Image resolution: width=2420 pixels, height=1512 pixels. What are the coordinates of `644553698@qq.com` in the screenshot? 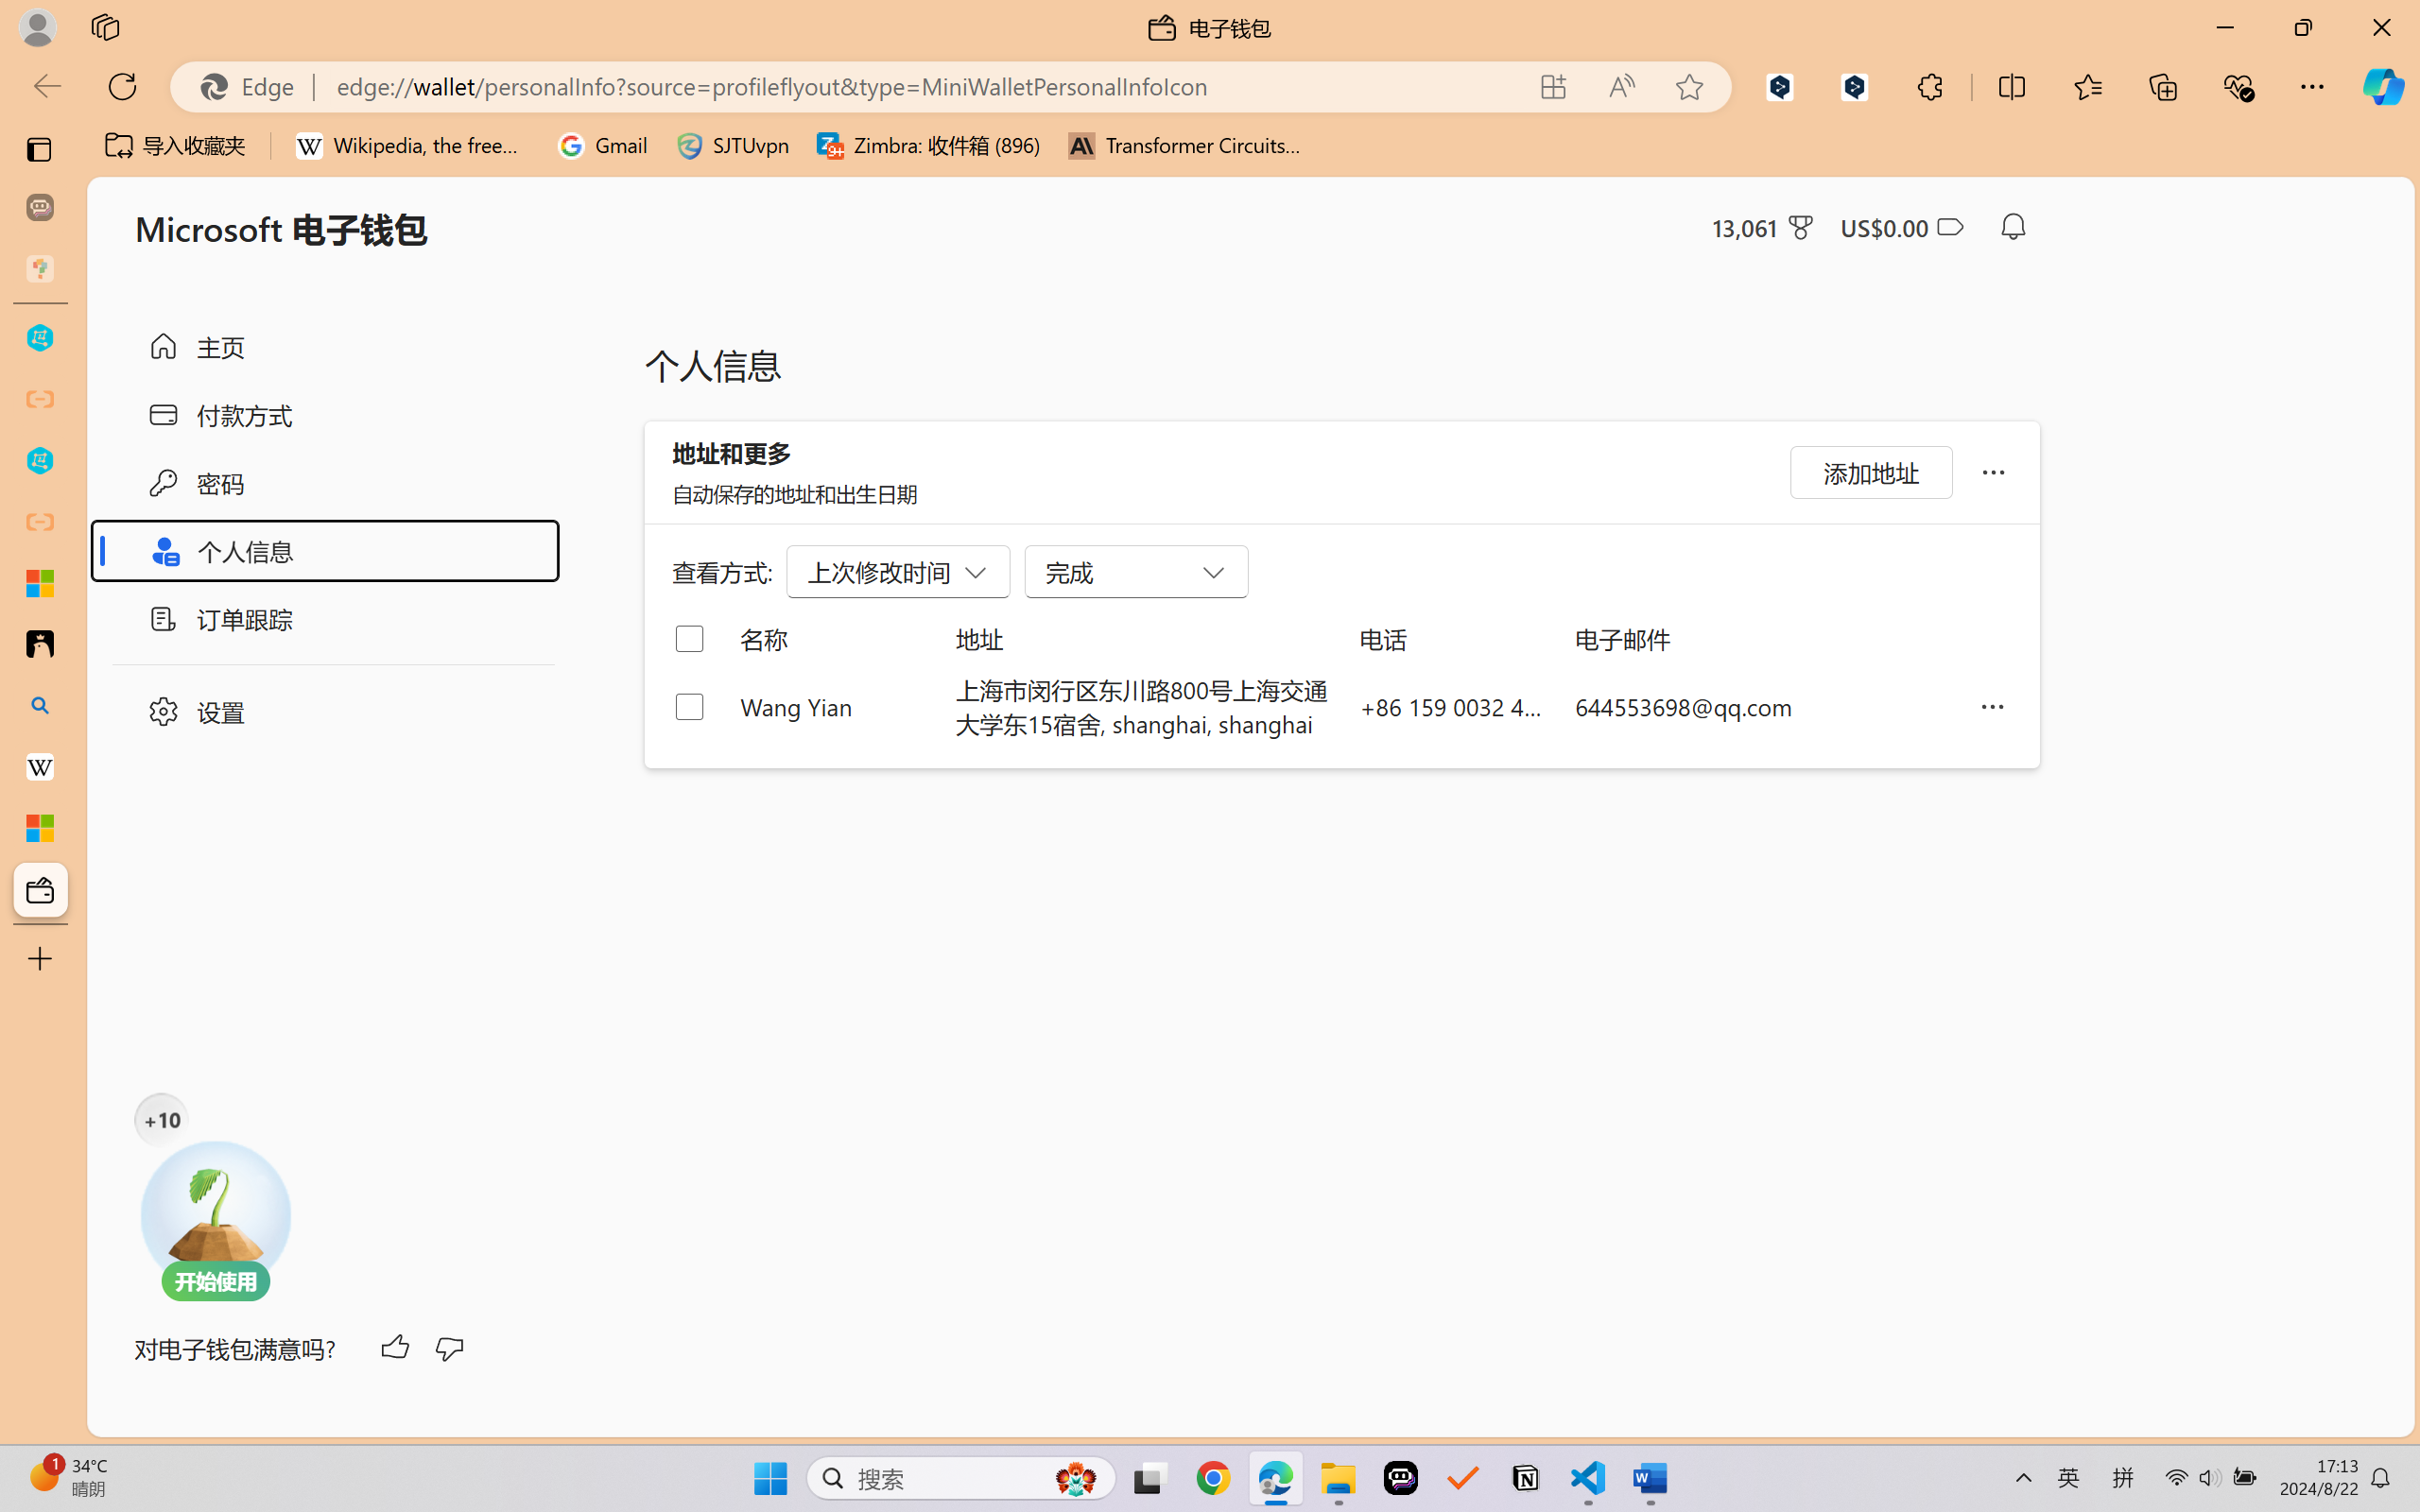 It's located at (1762, 706).